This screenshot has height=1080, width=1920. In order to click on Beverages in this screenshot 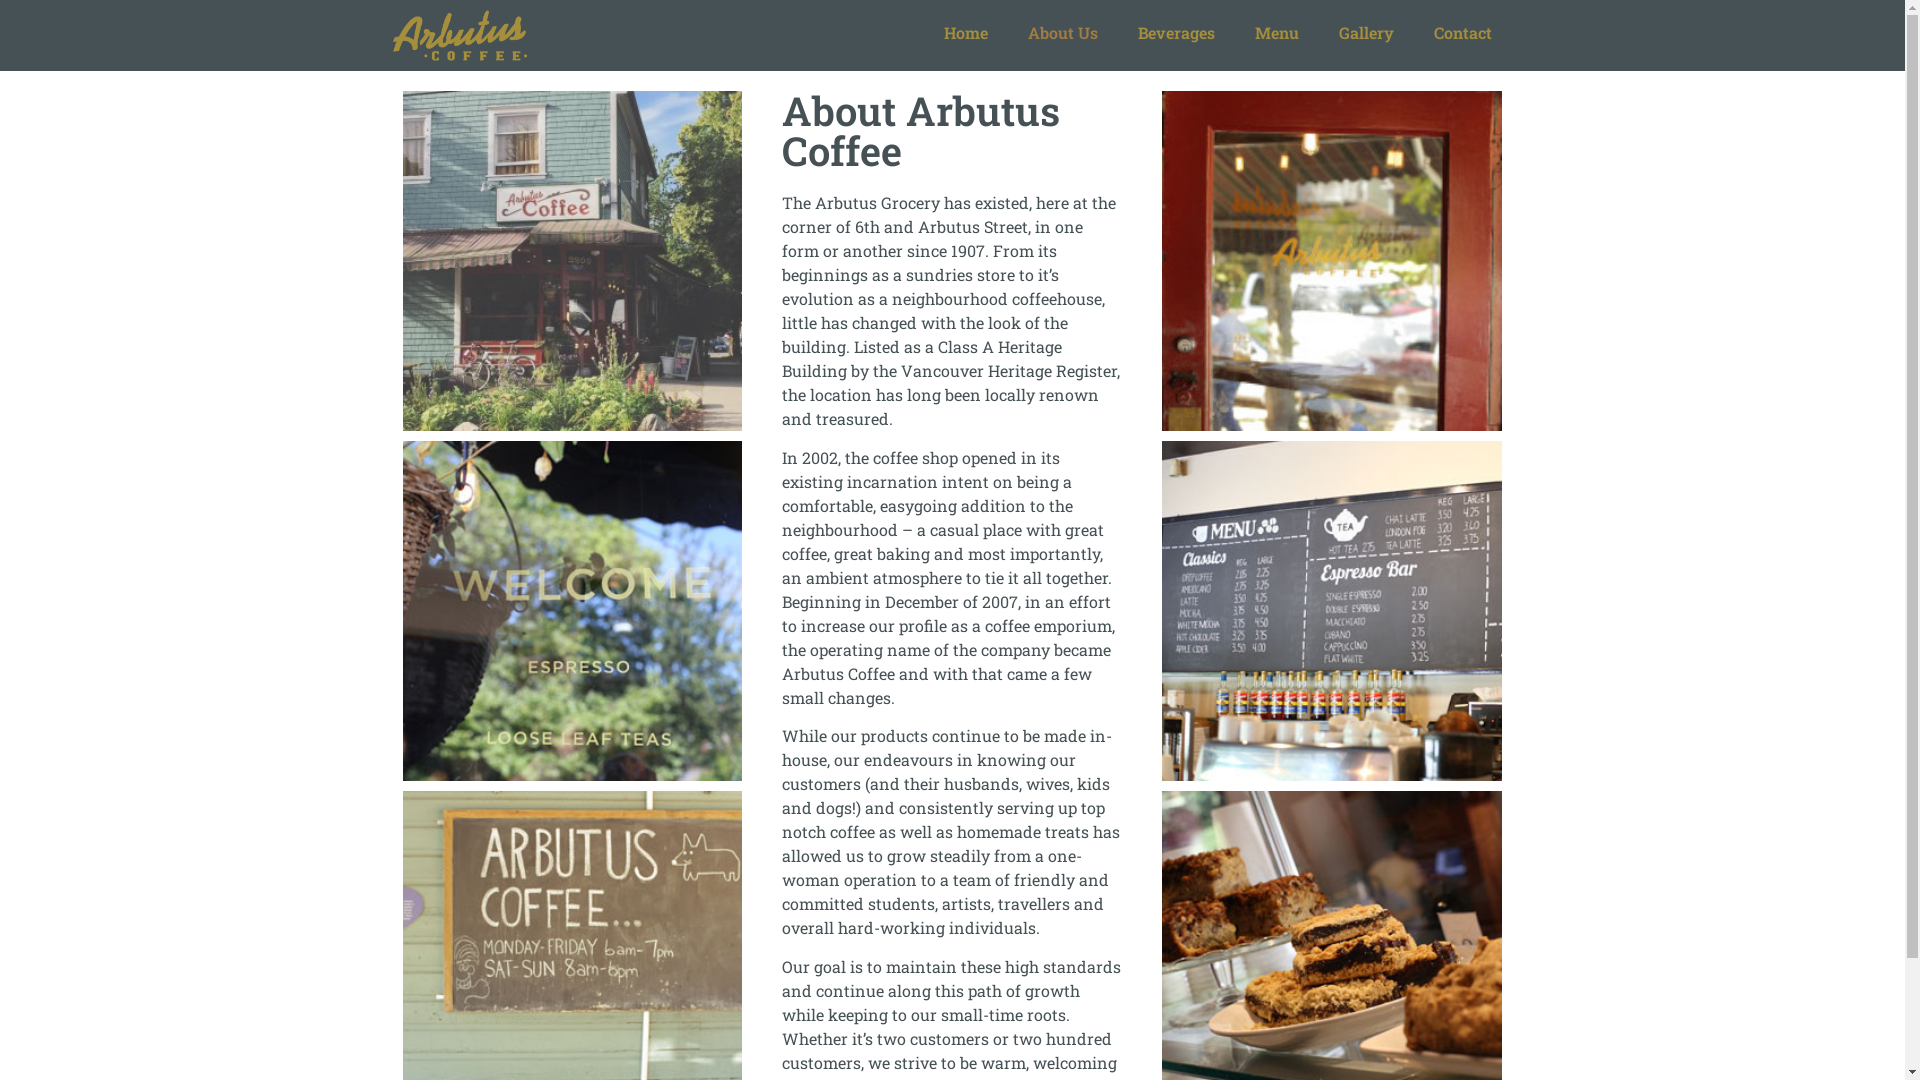, I will do `click(1176, 33)`.